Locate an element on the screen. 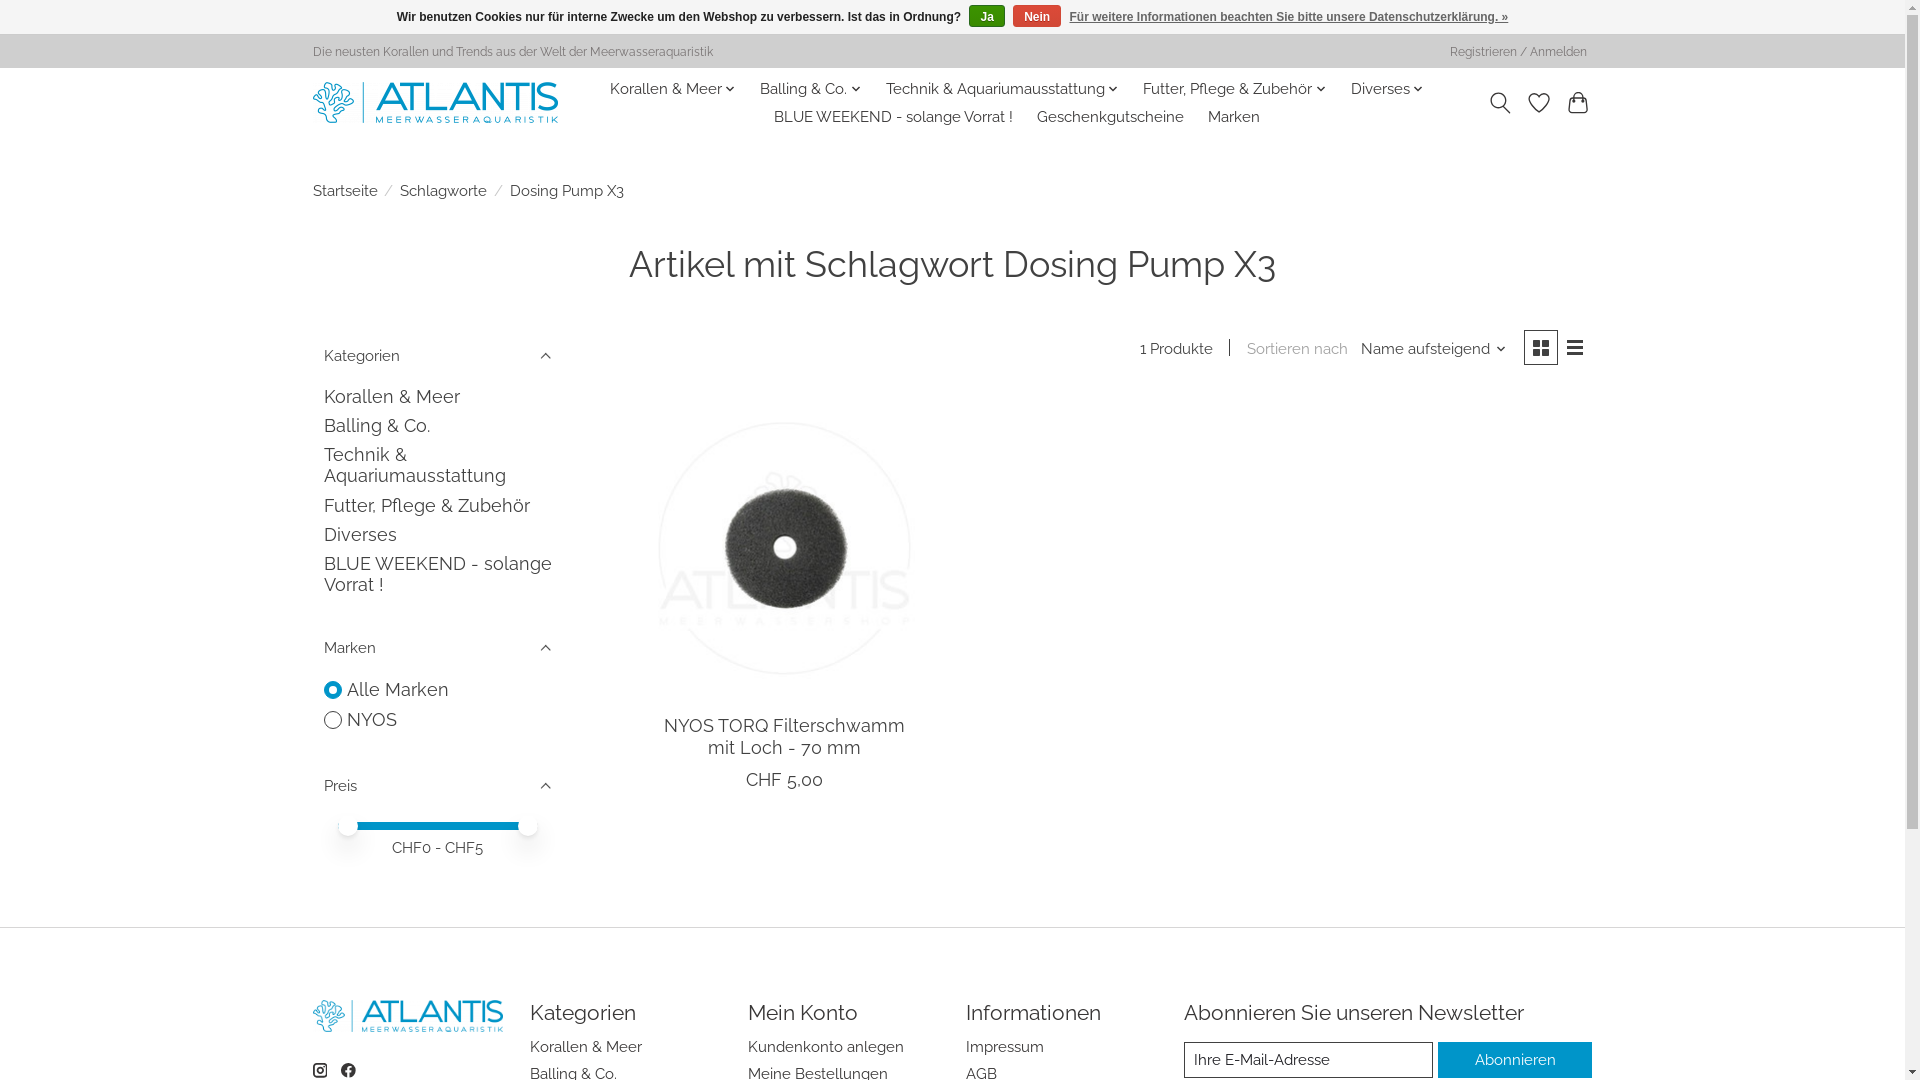 The width and height of the screenshot is (1920, 1080). Impressum is located at coordinates (1005, 1046).